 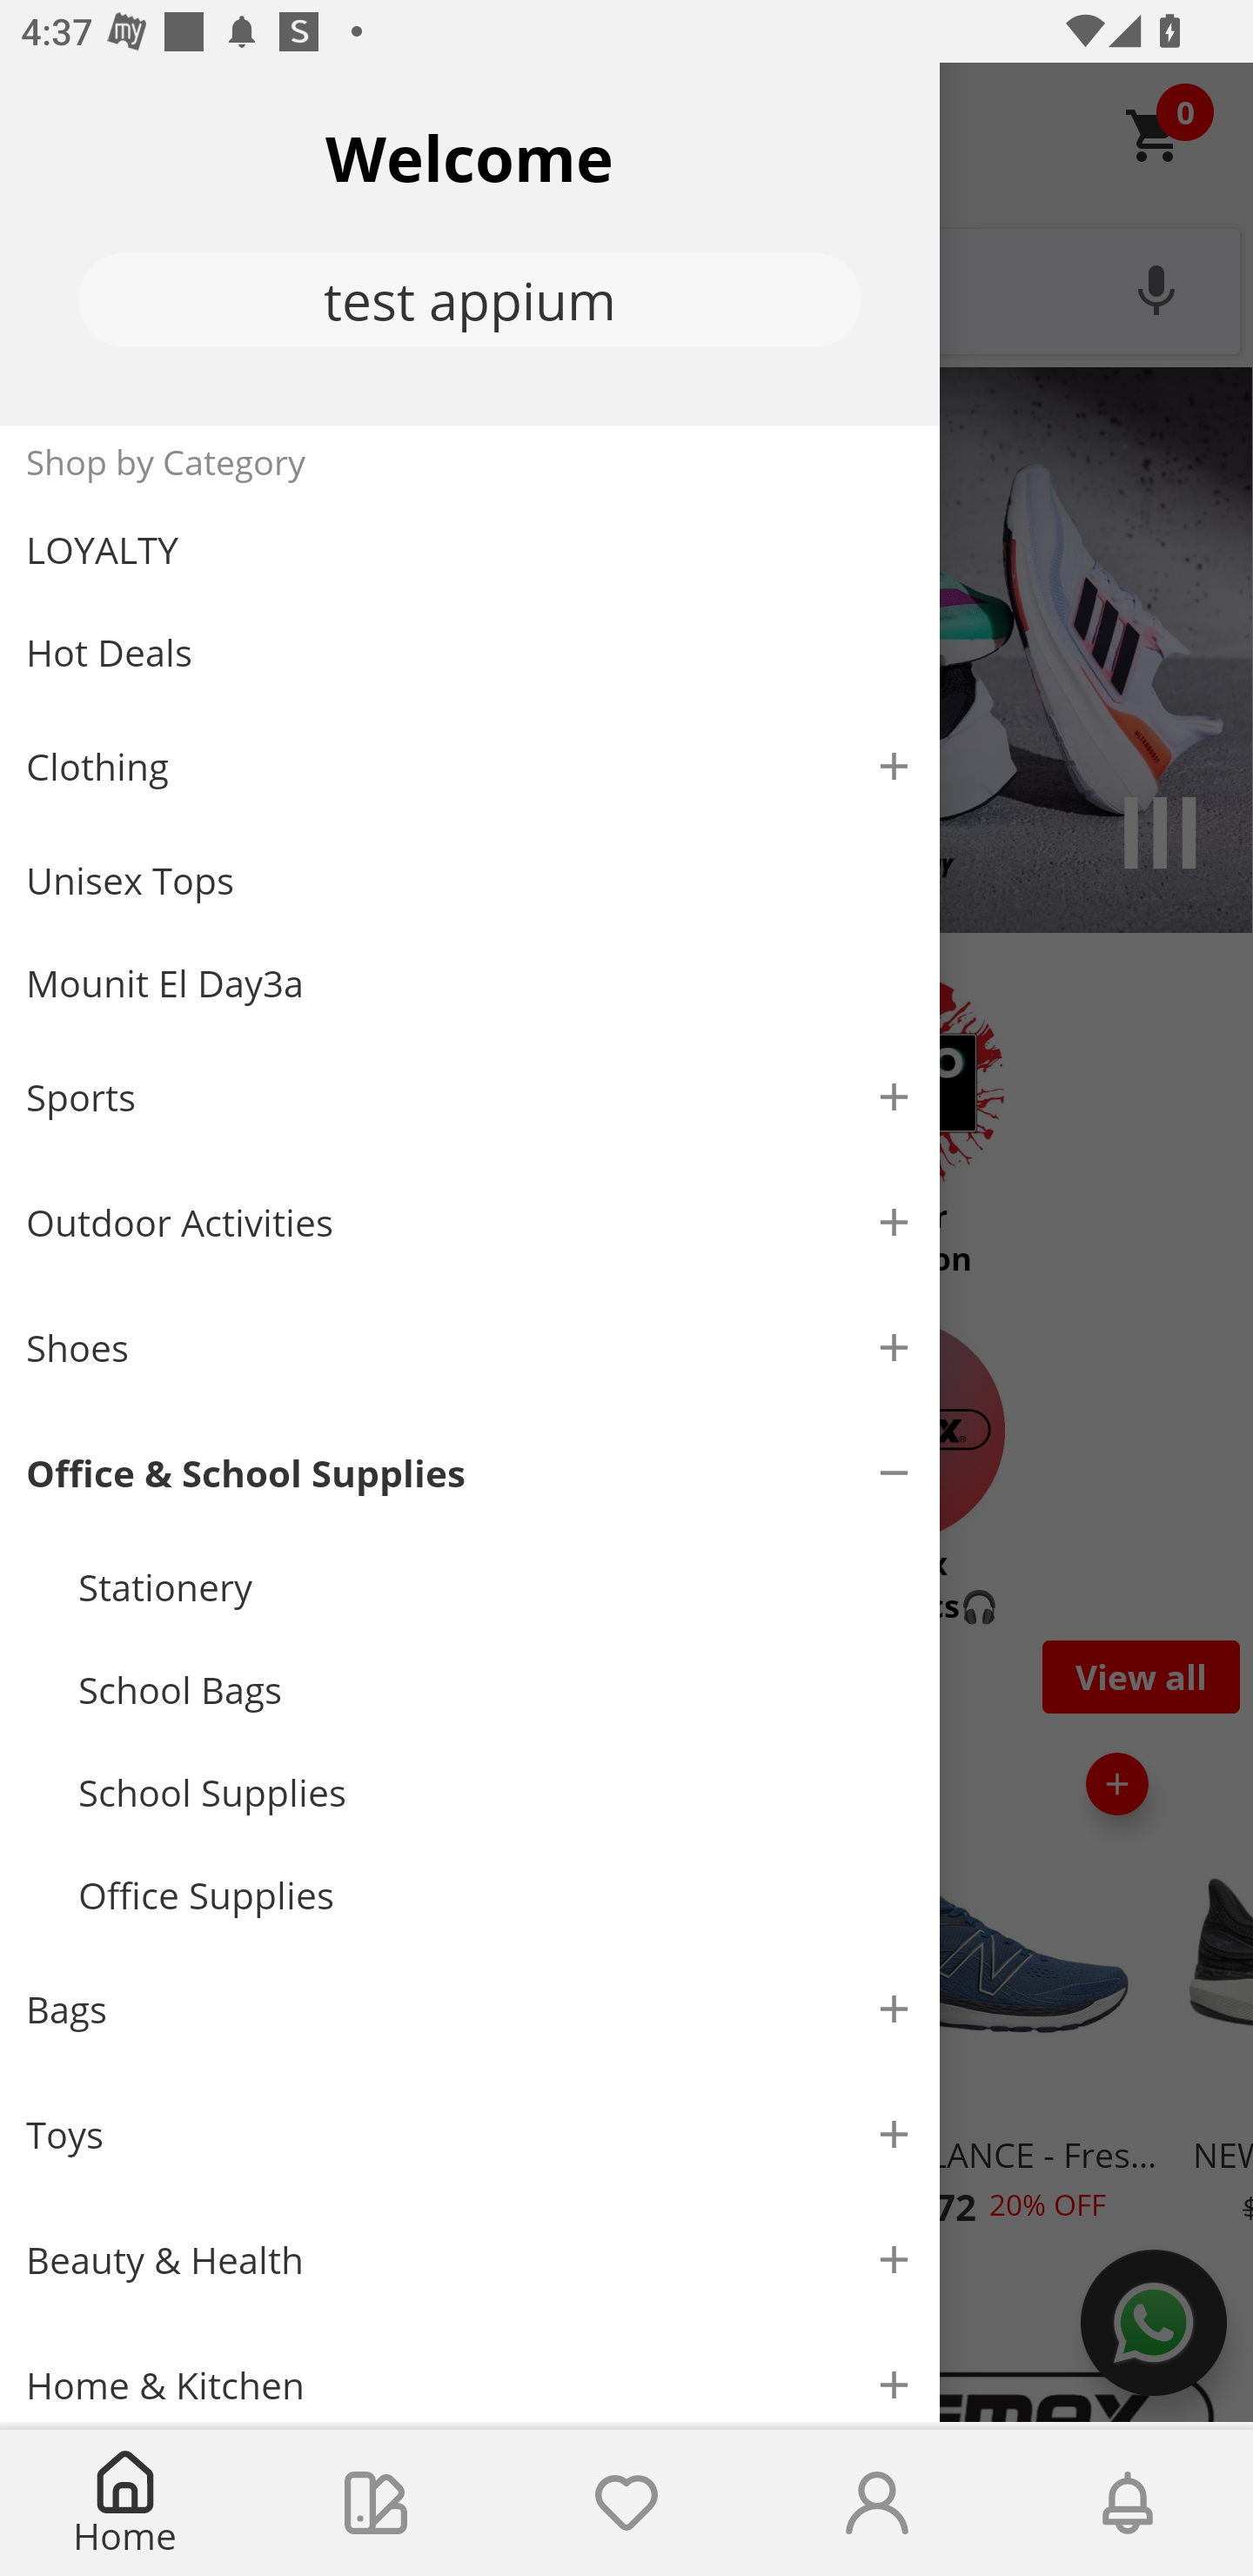 What do you see at coordinates (470, 1097) in the screenshot?
I see `Sports` at bounding box center [470, 1097].